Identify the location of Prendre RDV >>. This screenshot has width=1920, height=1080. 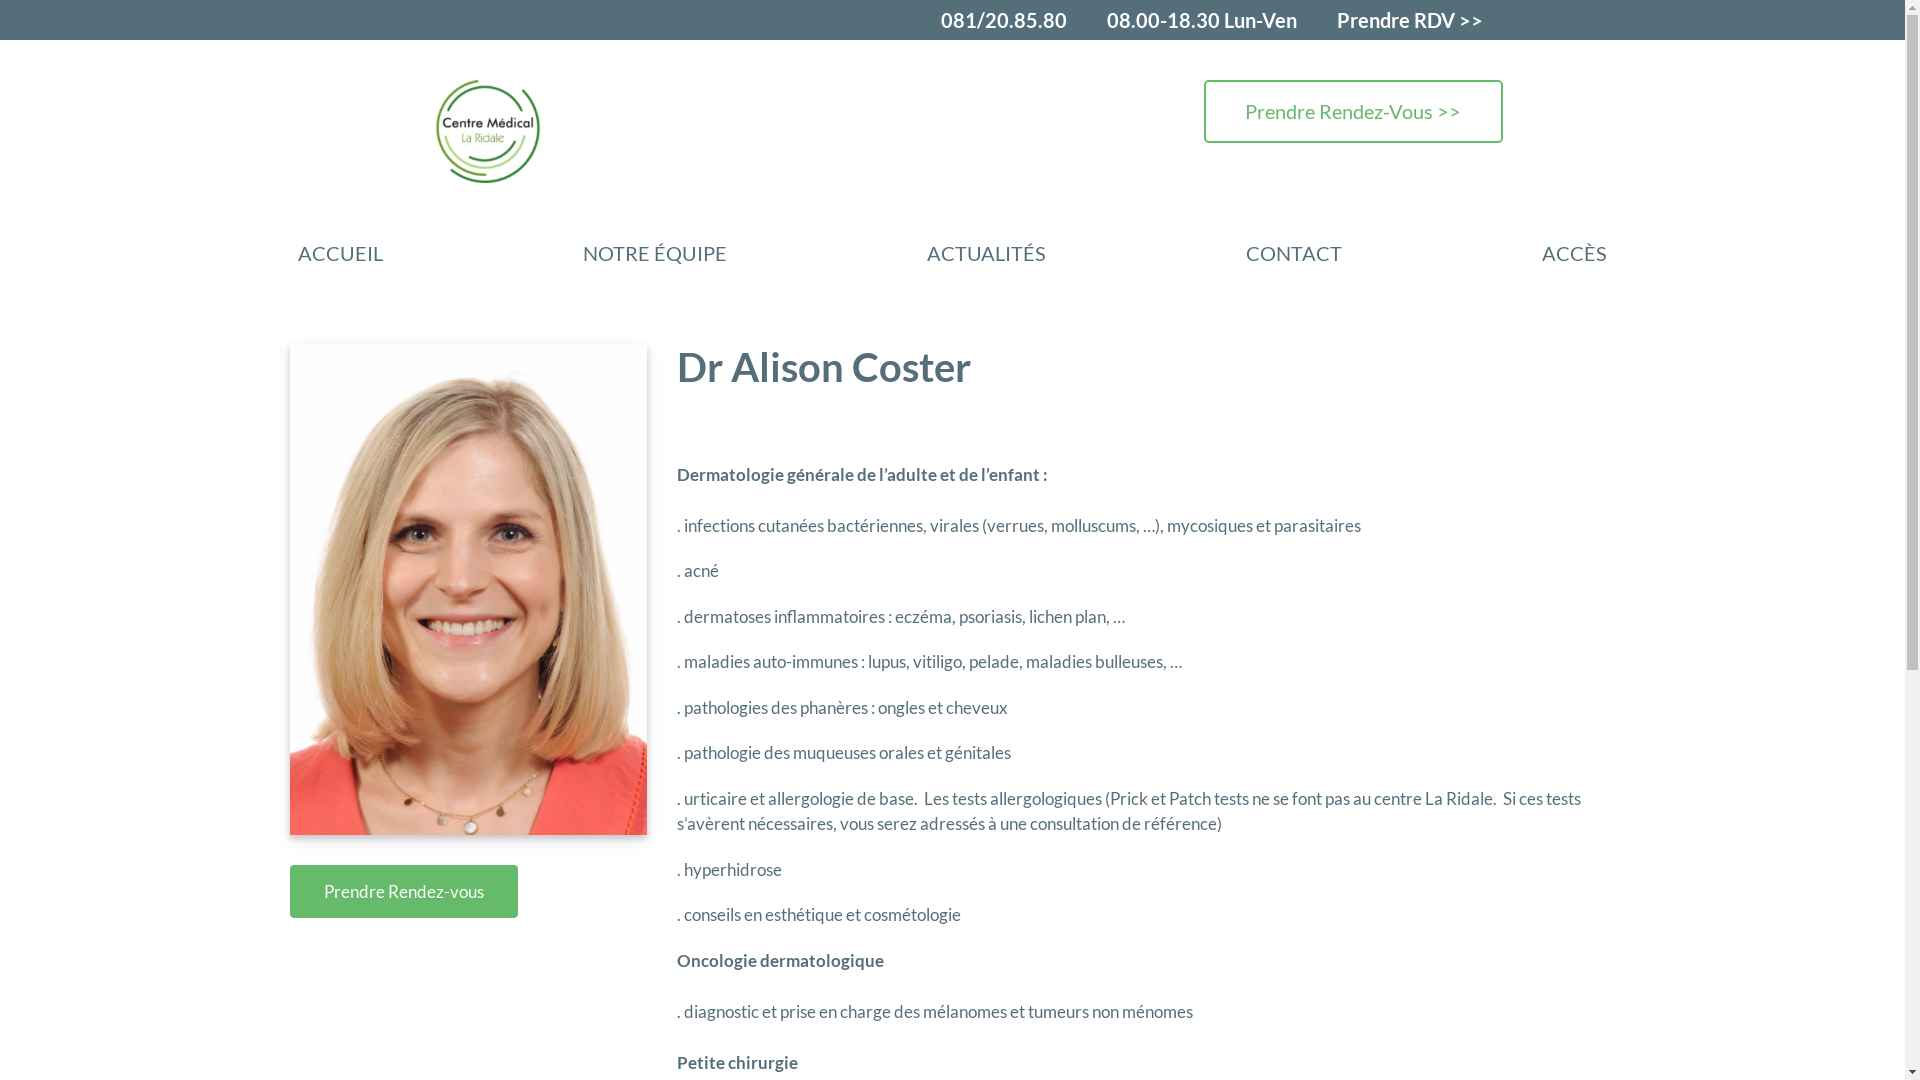
(1409, 20).